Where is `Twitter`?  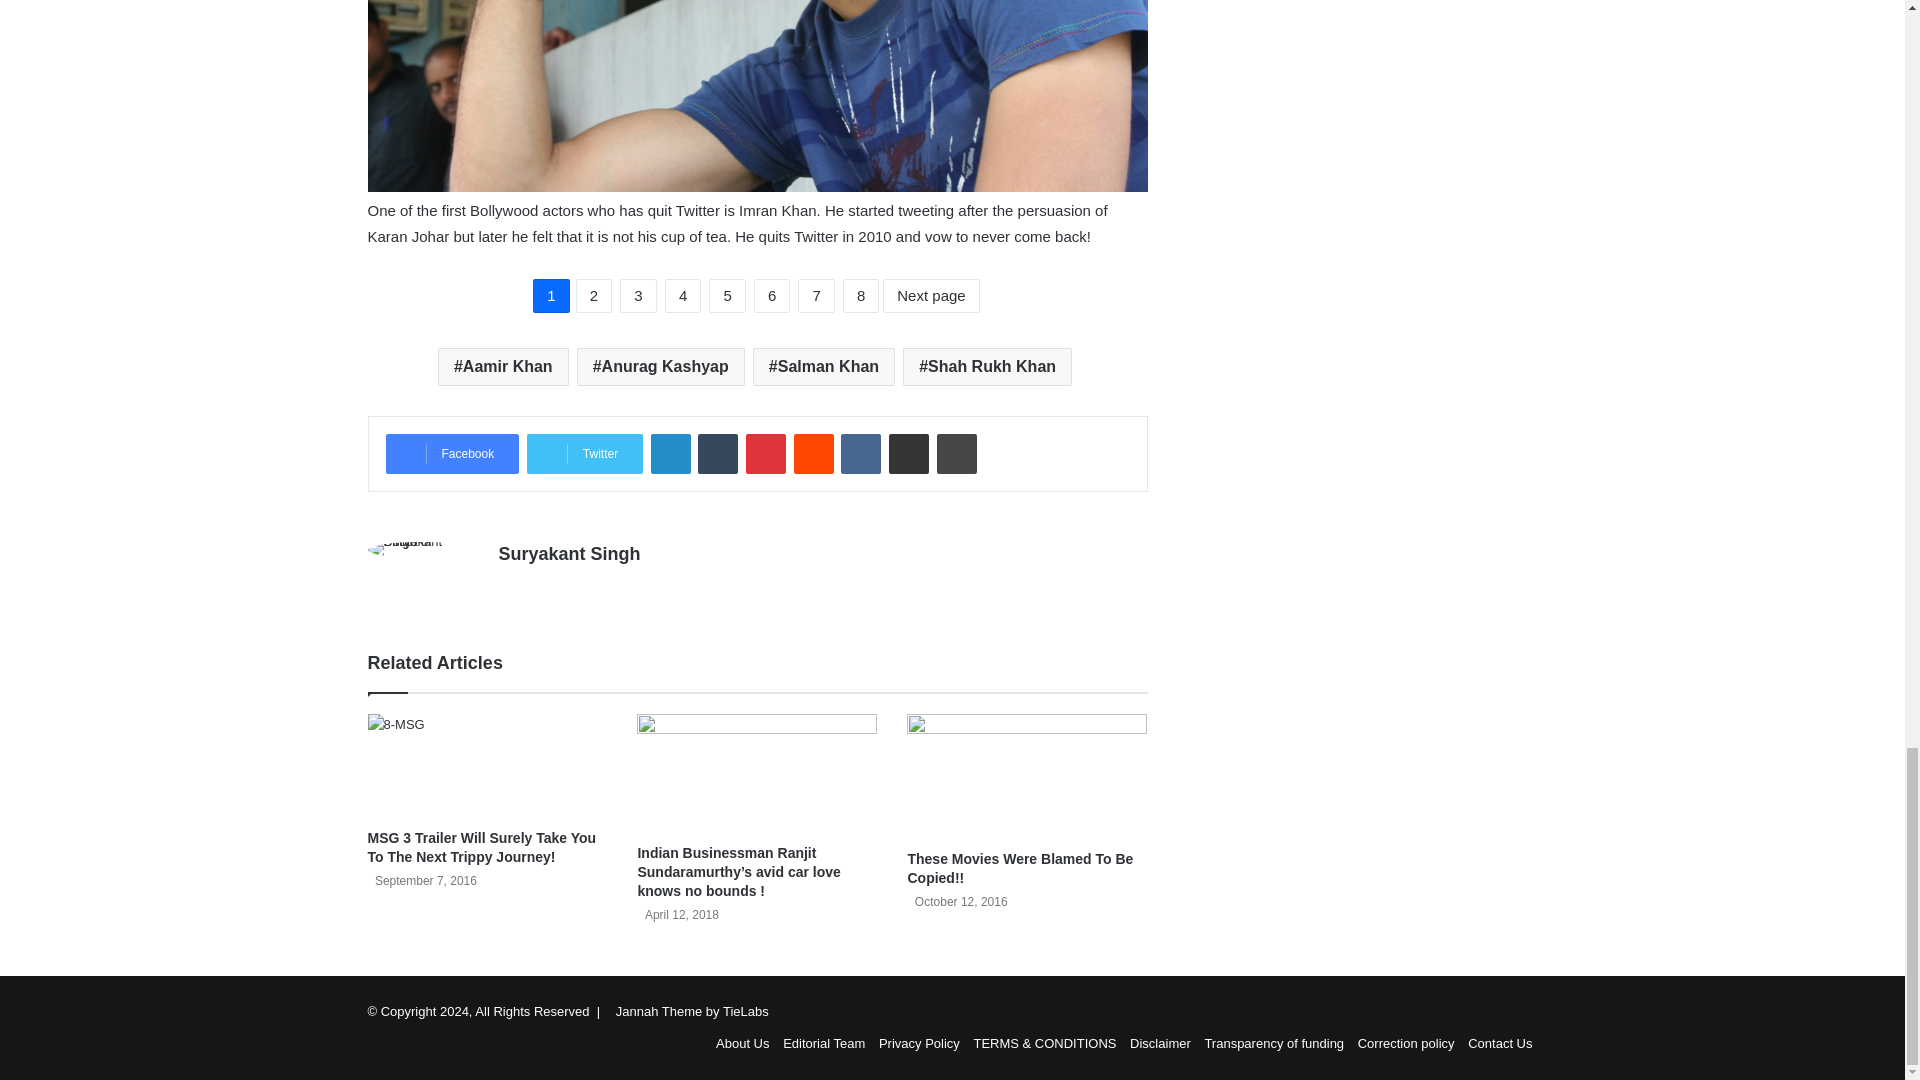
Twitter is located at coordinates (584, 454).